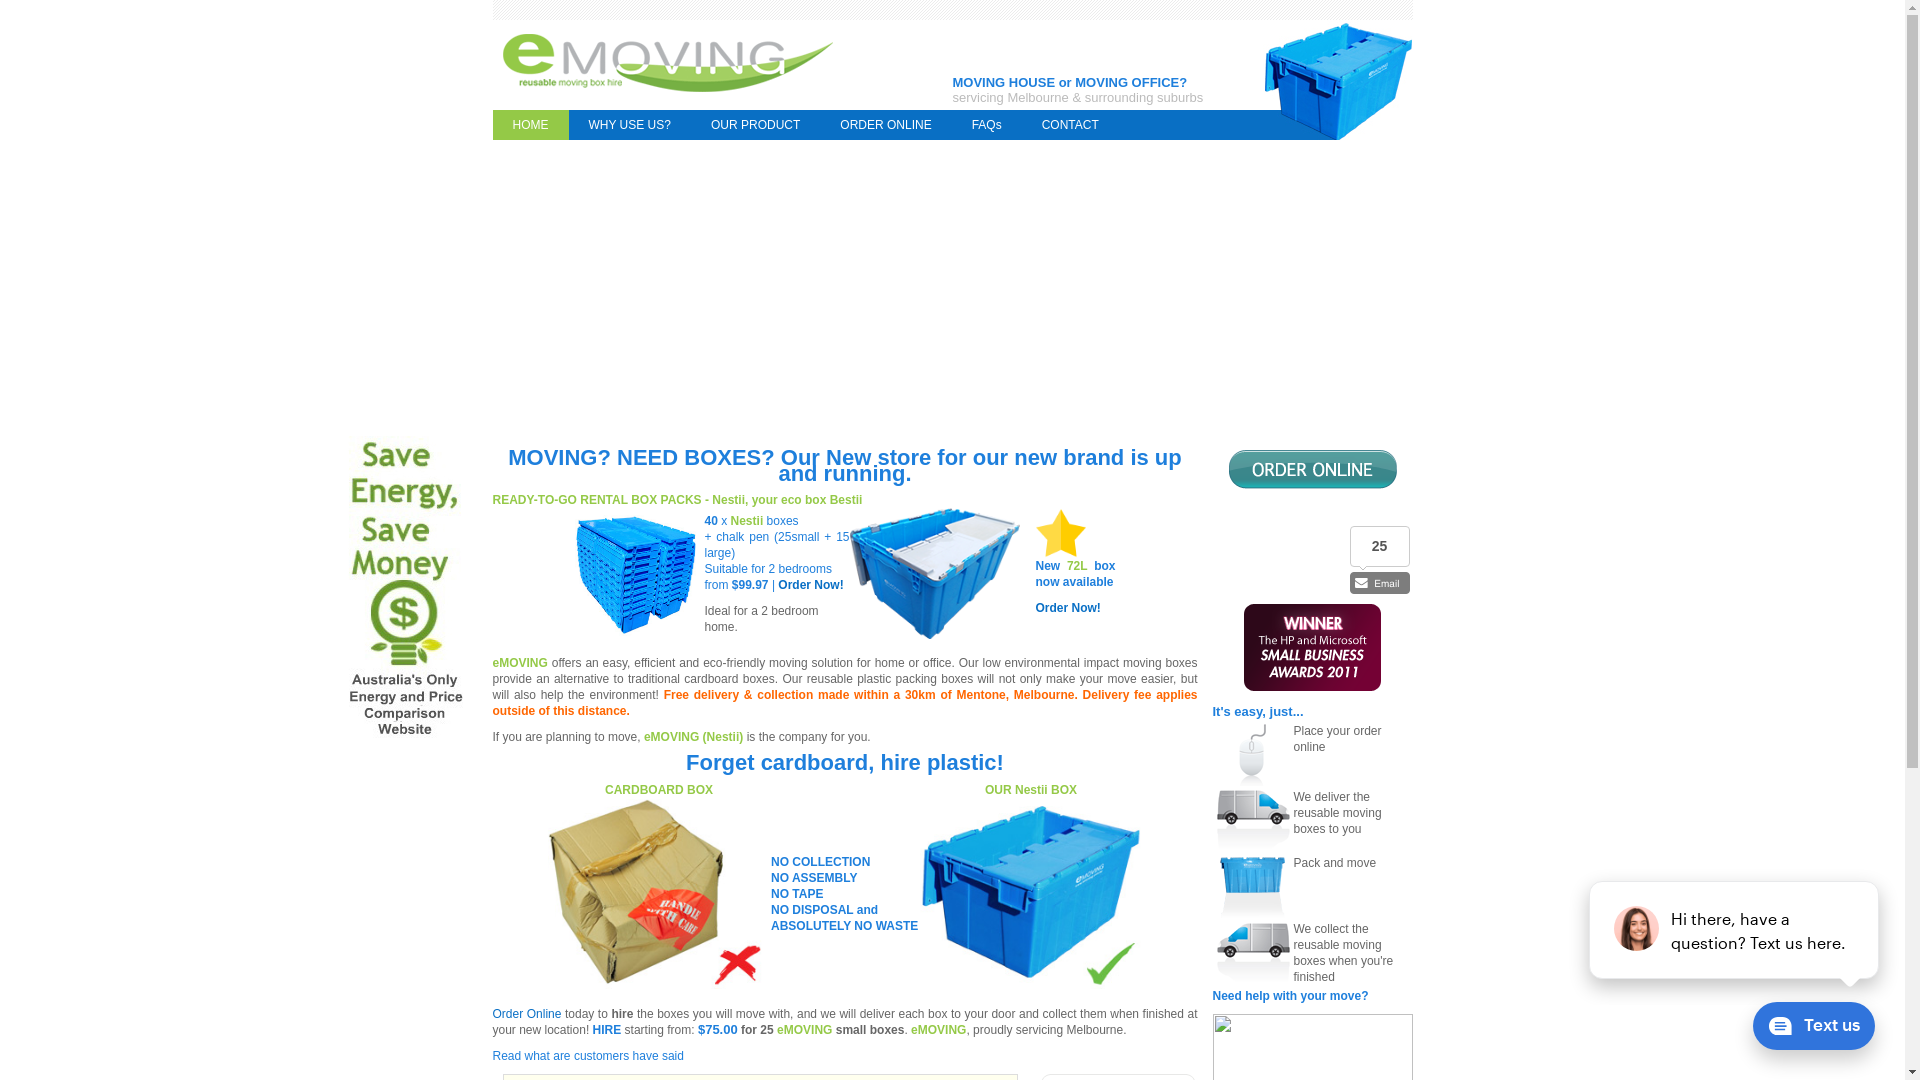 This screenshot has height=1080, width=1920. Describe the element at coordinates (987, 125) in the screenshot. I see `FAQs` at that location.